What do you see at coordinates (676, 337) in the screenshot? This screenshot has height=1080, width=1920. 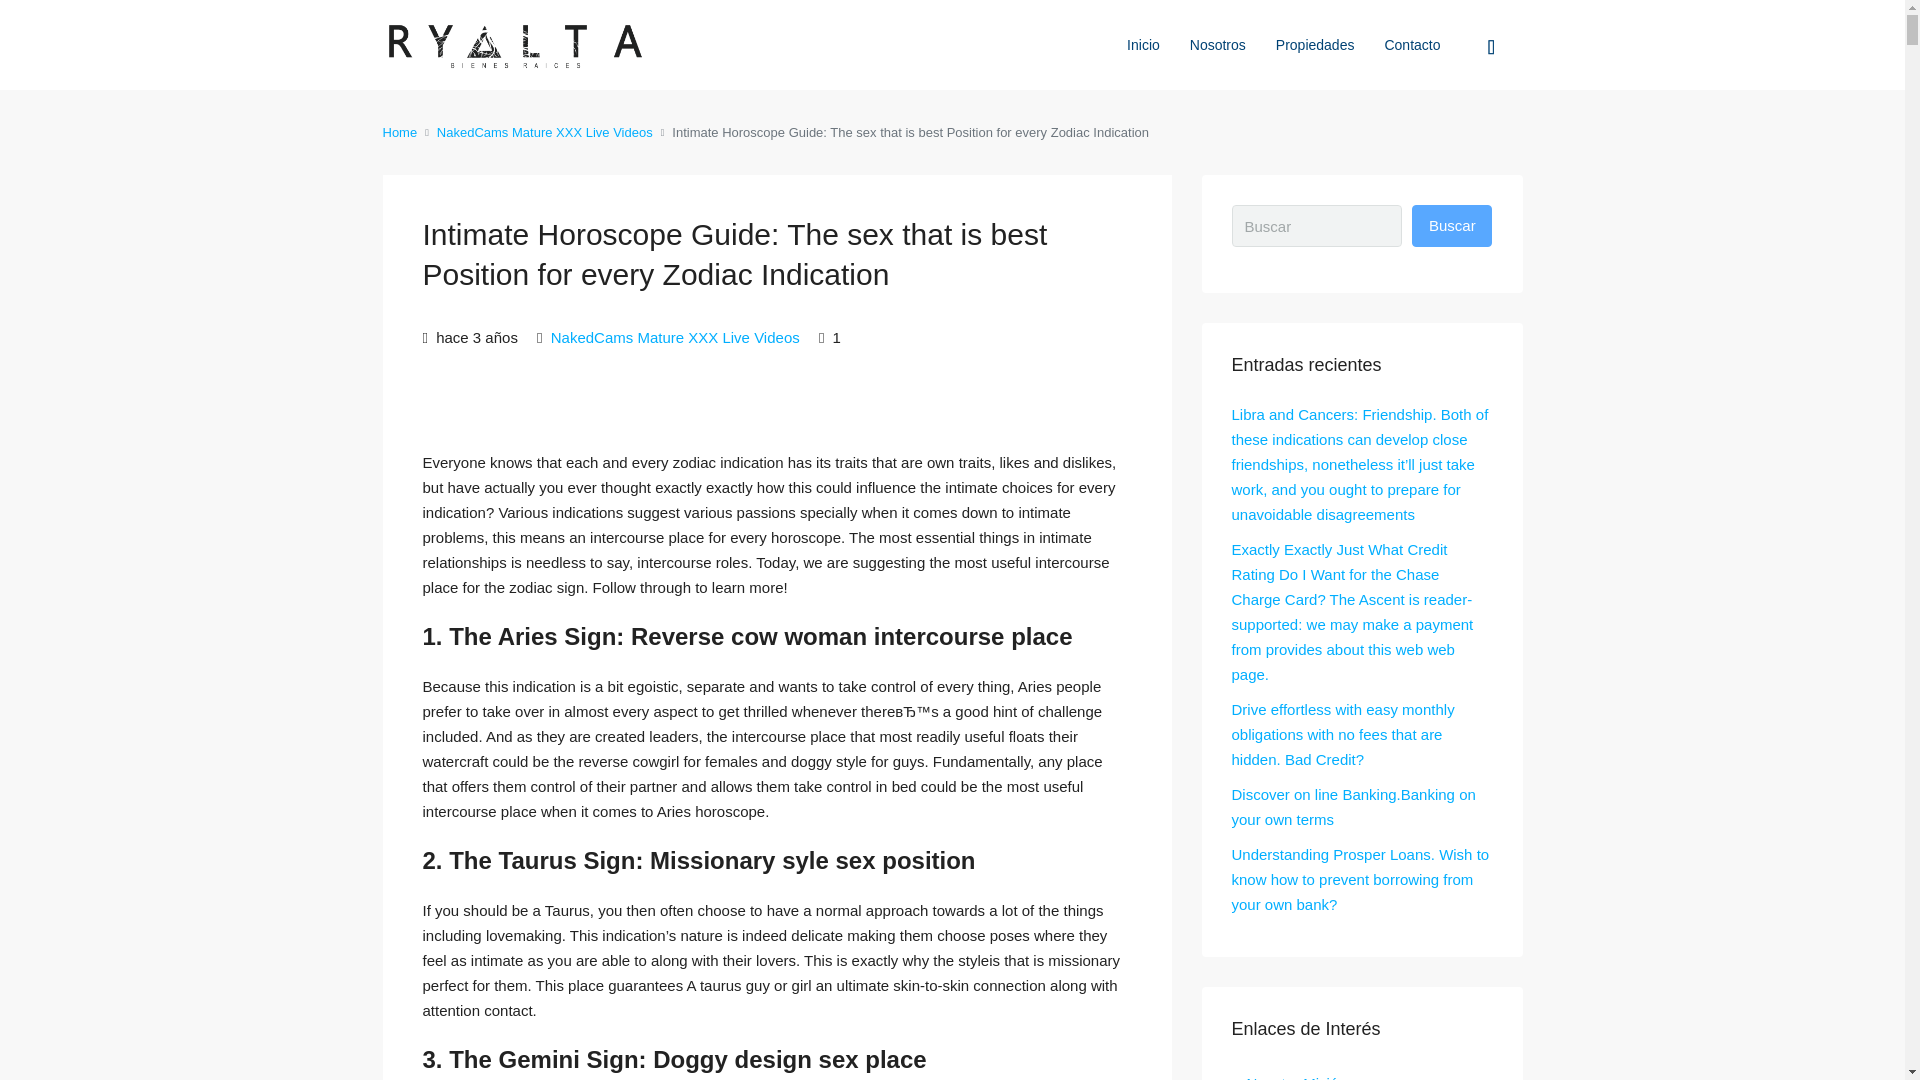 I see `NakedCams Mature XXX Live Videos` at bounding box center [676, 337].